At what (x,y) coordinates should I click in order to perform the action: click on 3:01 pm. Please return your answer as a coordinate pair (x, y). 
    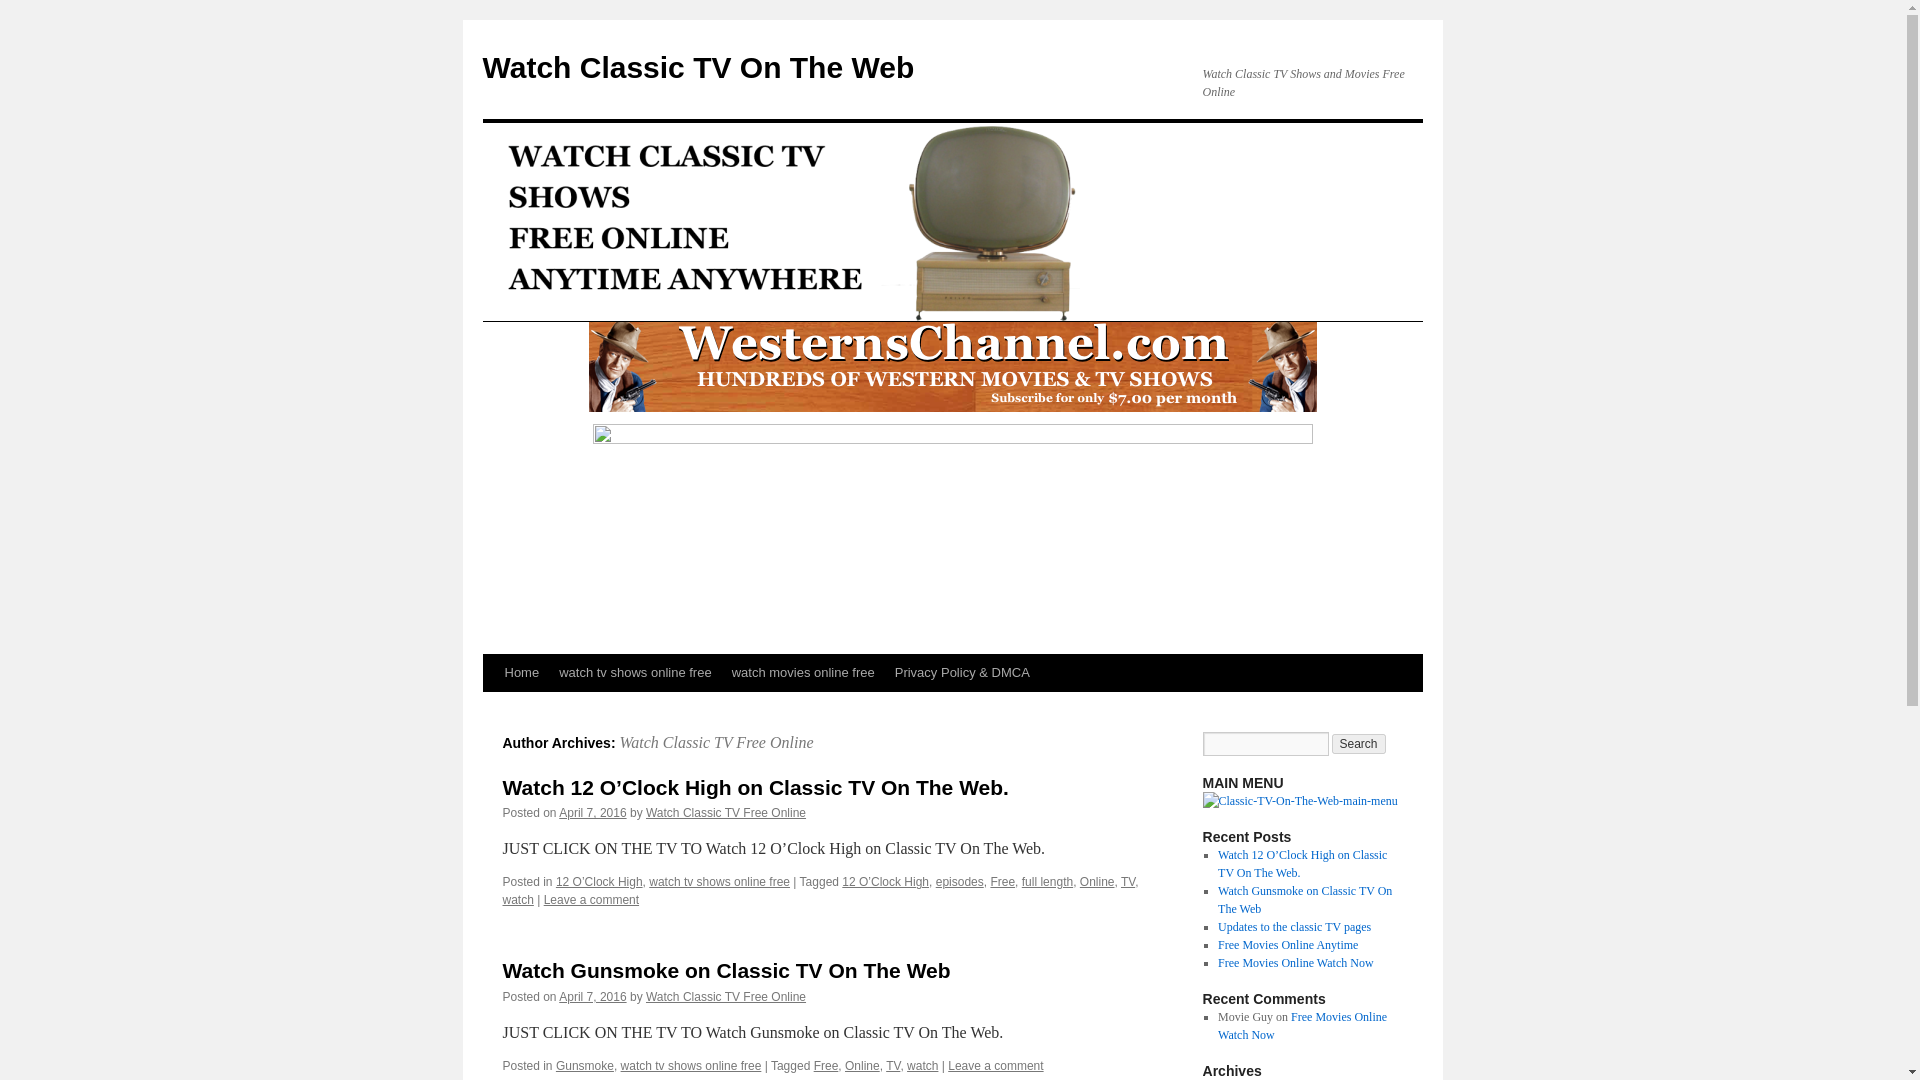
    Looking at the image, I should click on (592, 812).